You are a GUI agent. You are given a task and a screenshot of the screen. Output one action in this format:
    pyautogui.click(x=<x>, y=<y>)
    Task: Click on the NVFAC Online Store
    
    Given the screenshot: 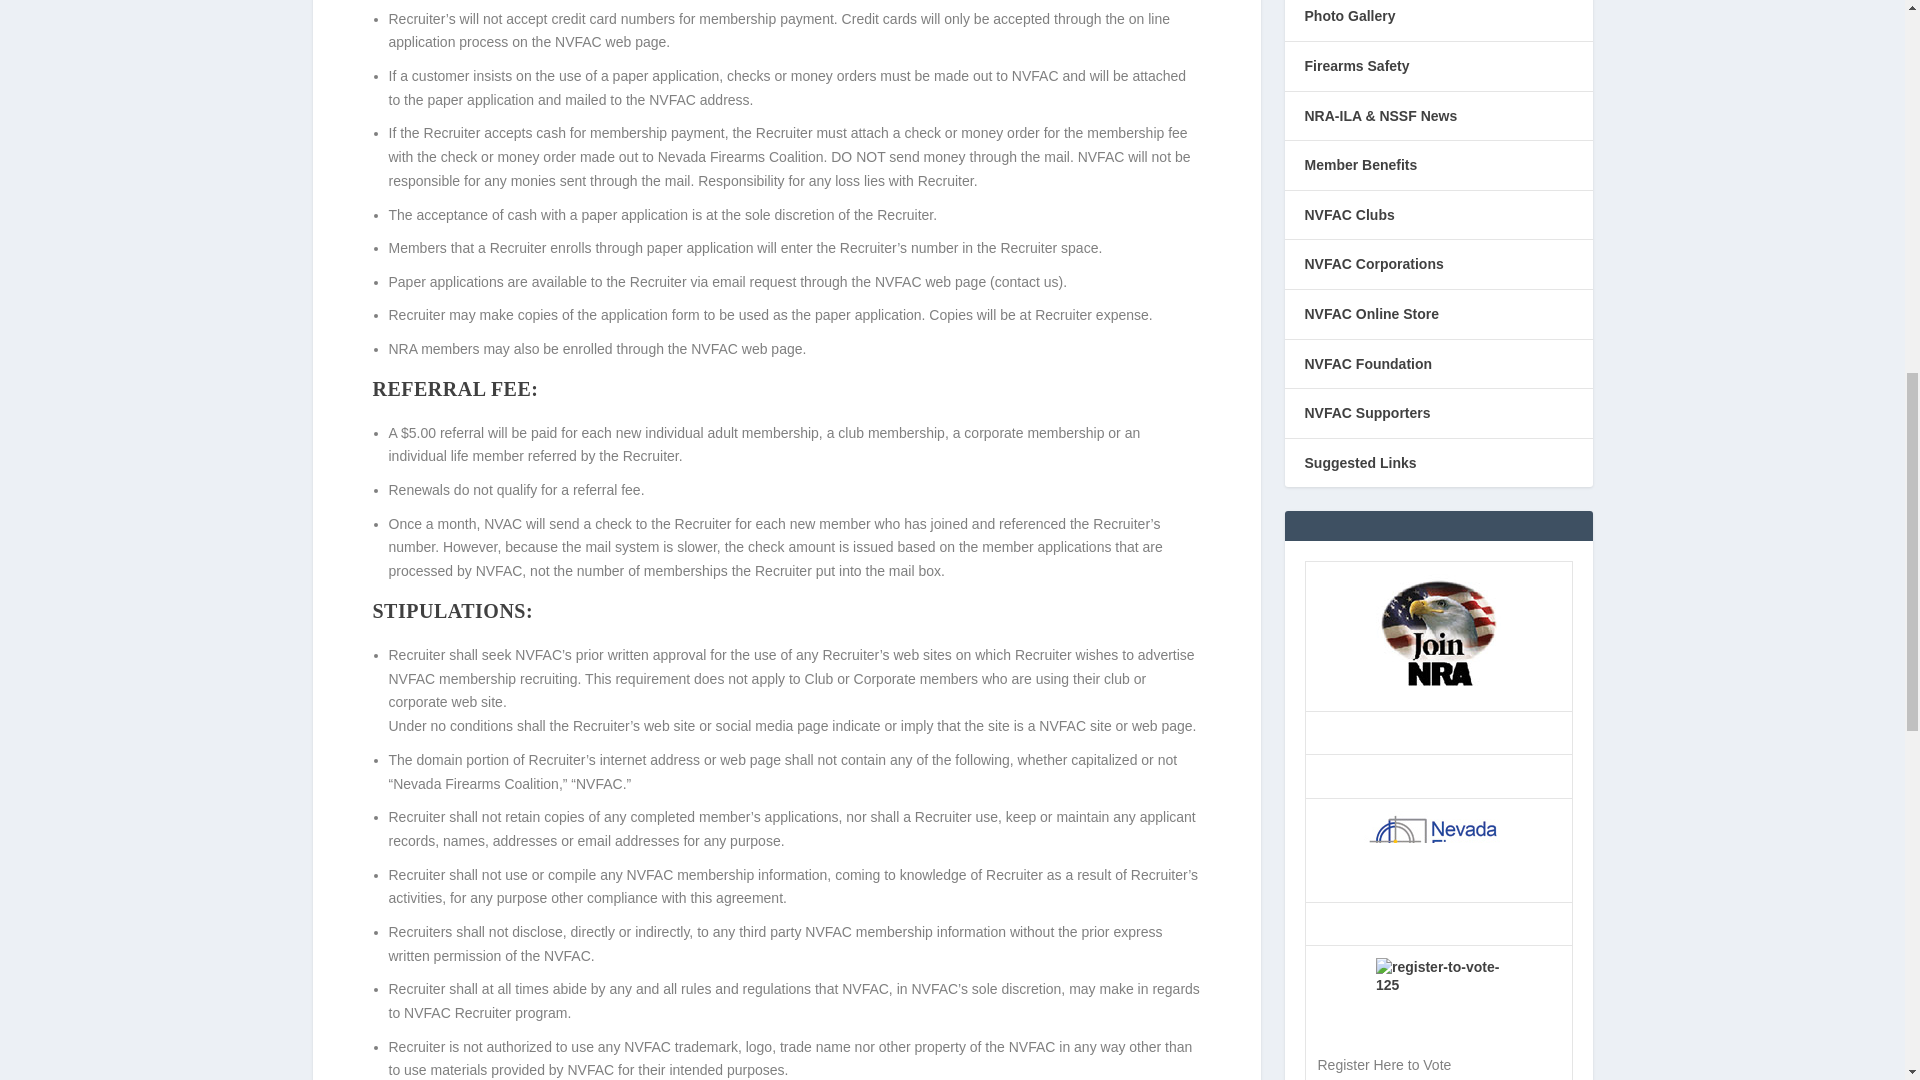 What is the action you would take?
    pyautogui.click(x=1370, y=313)
    